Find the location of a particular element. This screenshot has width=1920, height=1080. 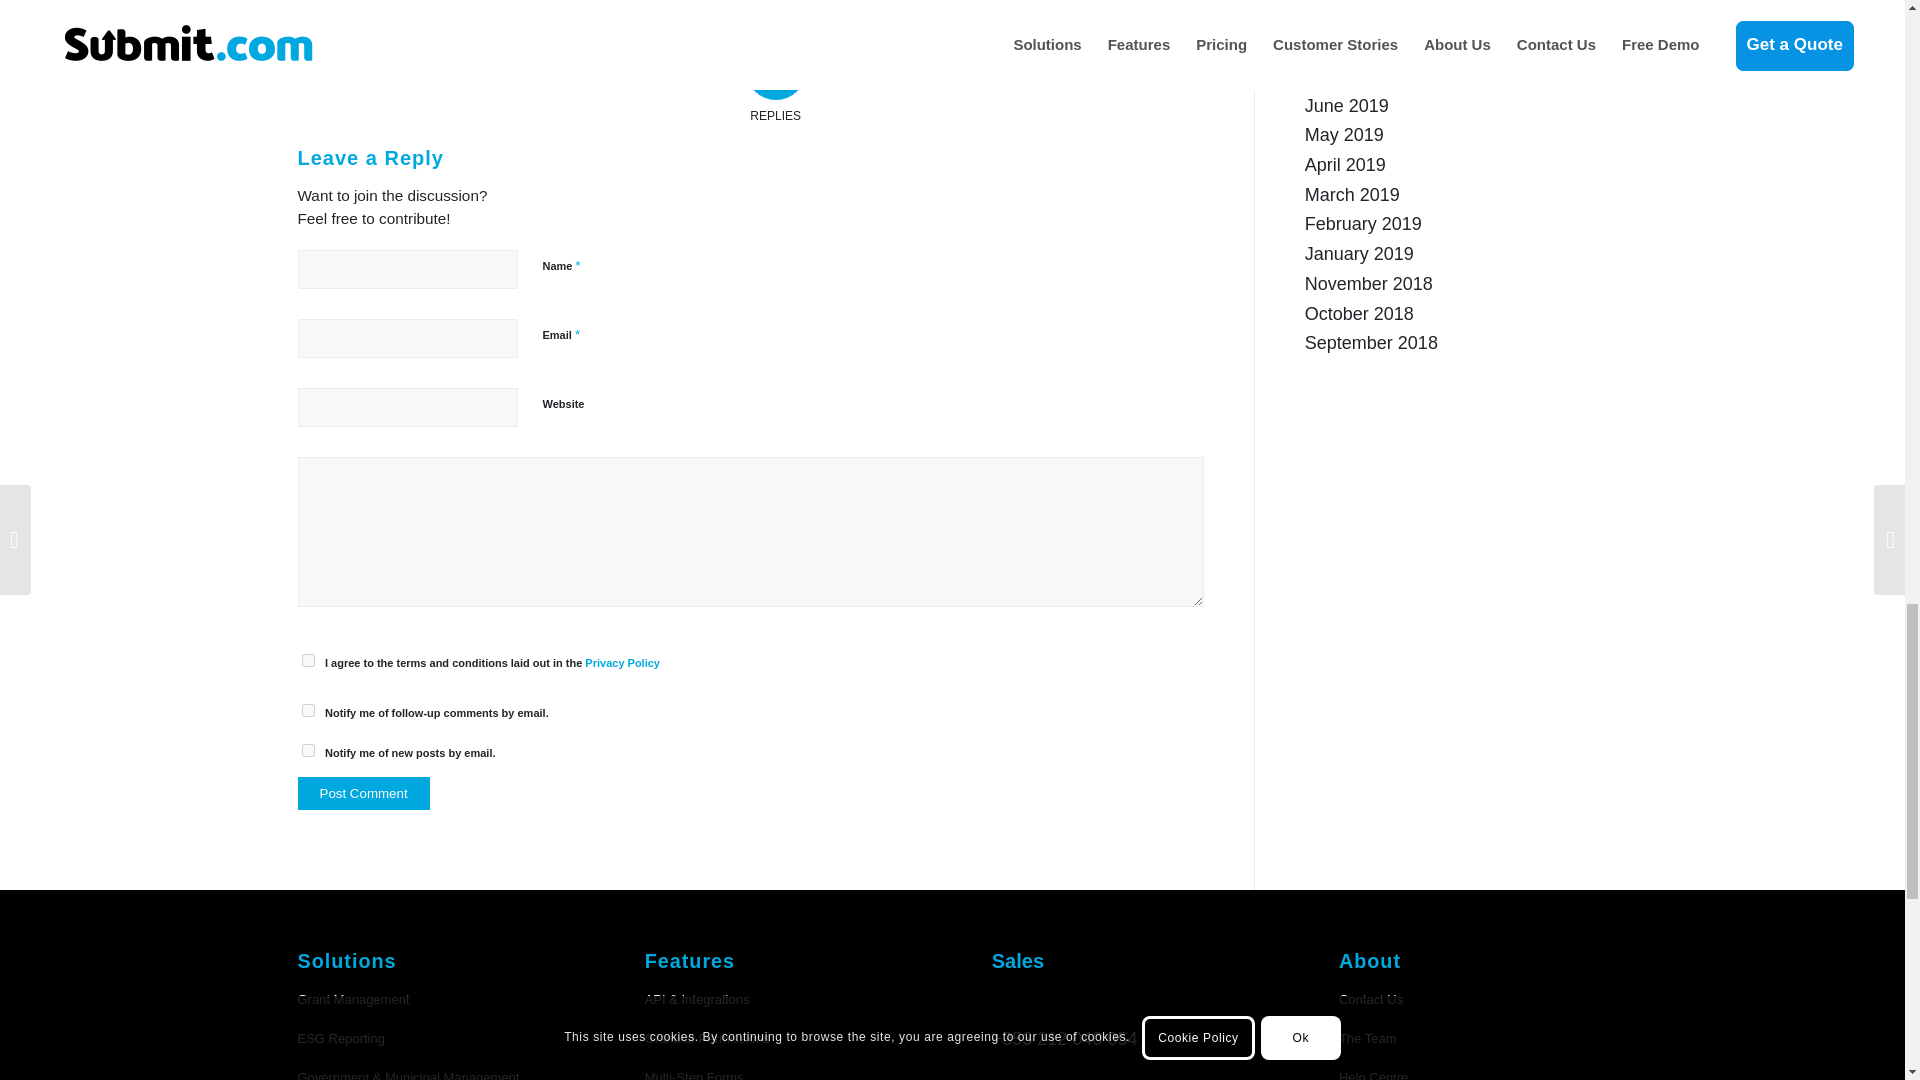

Post Comment is located at coordinates (364, 793).